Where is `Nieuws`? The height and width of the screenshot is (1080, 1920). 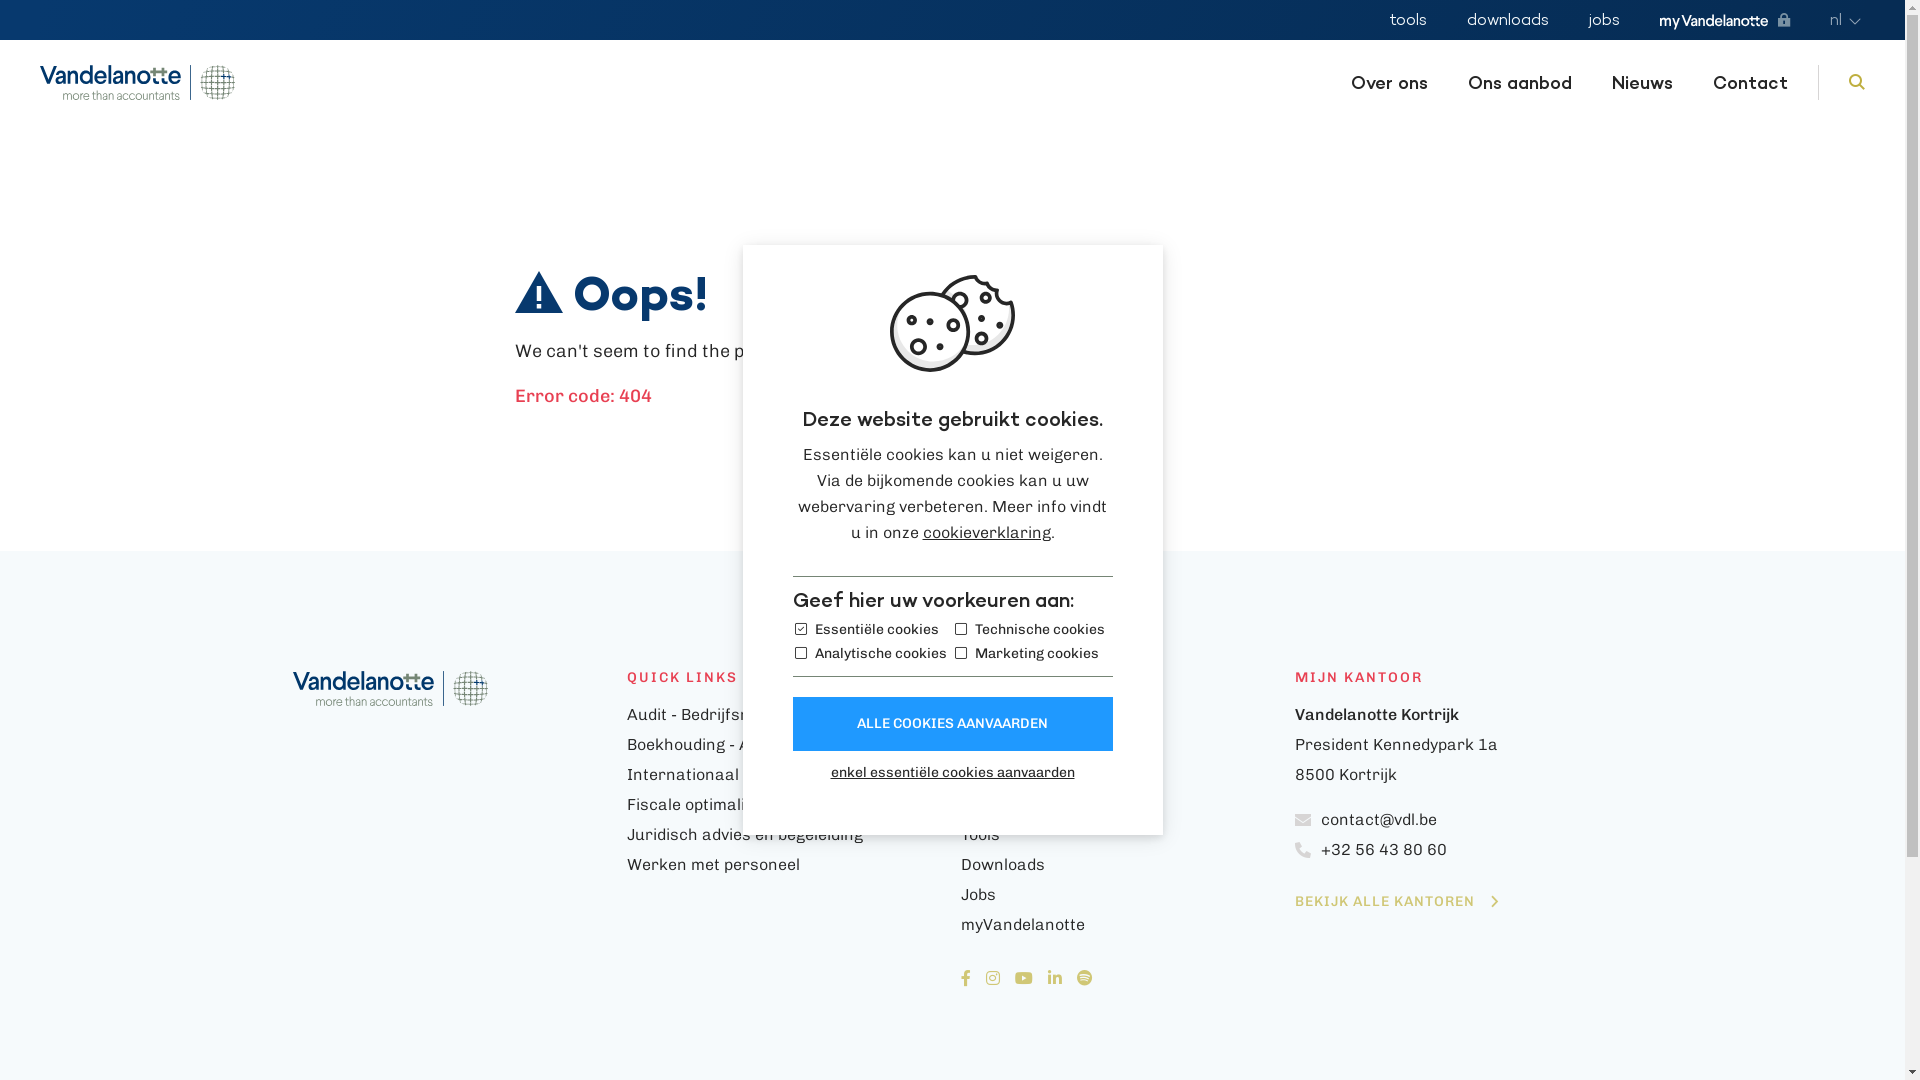
Nieuws is located at coordinates (1119, 775).